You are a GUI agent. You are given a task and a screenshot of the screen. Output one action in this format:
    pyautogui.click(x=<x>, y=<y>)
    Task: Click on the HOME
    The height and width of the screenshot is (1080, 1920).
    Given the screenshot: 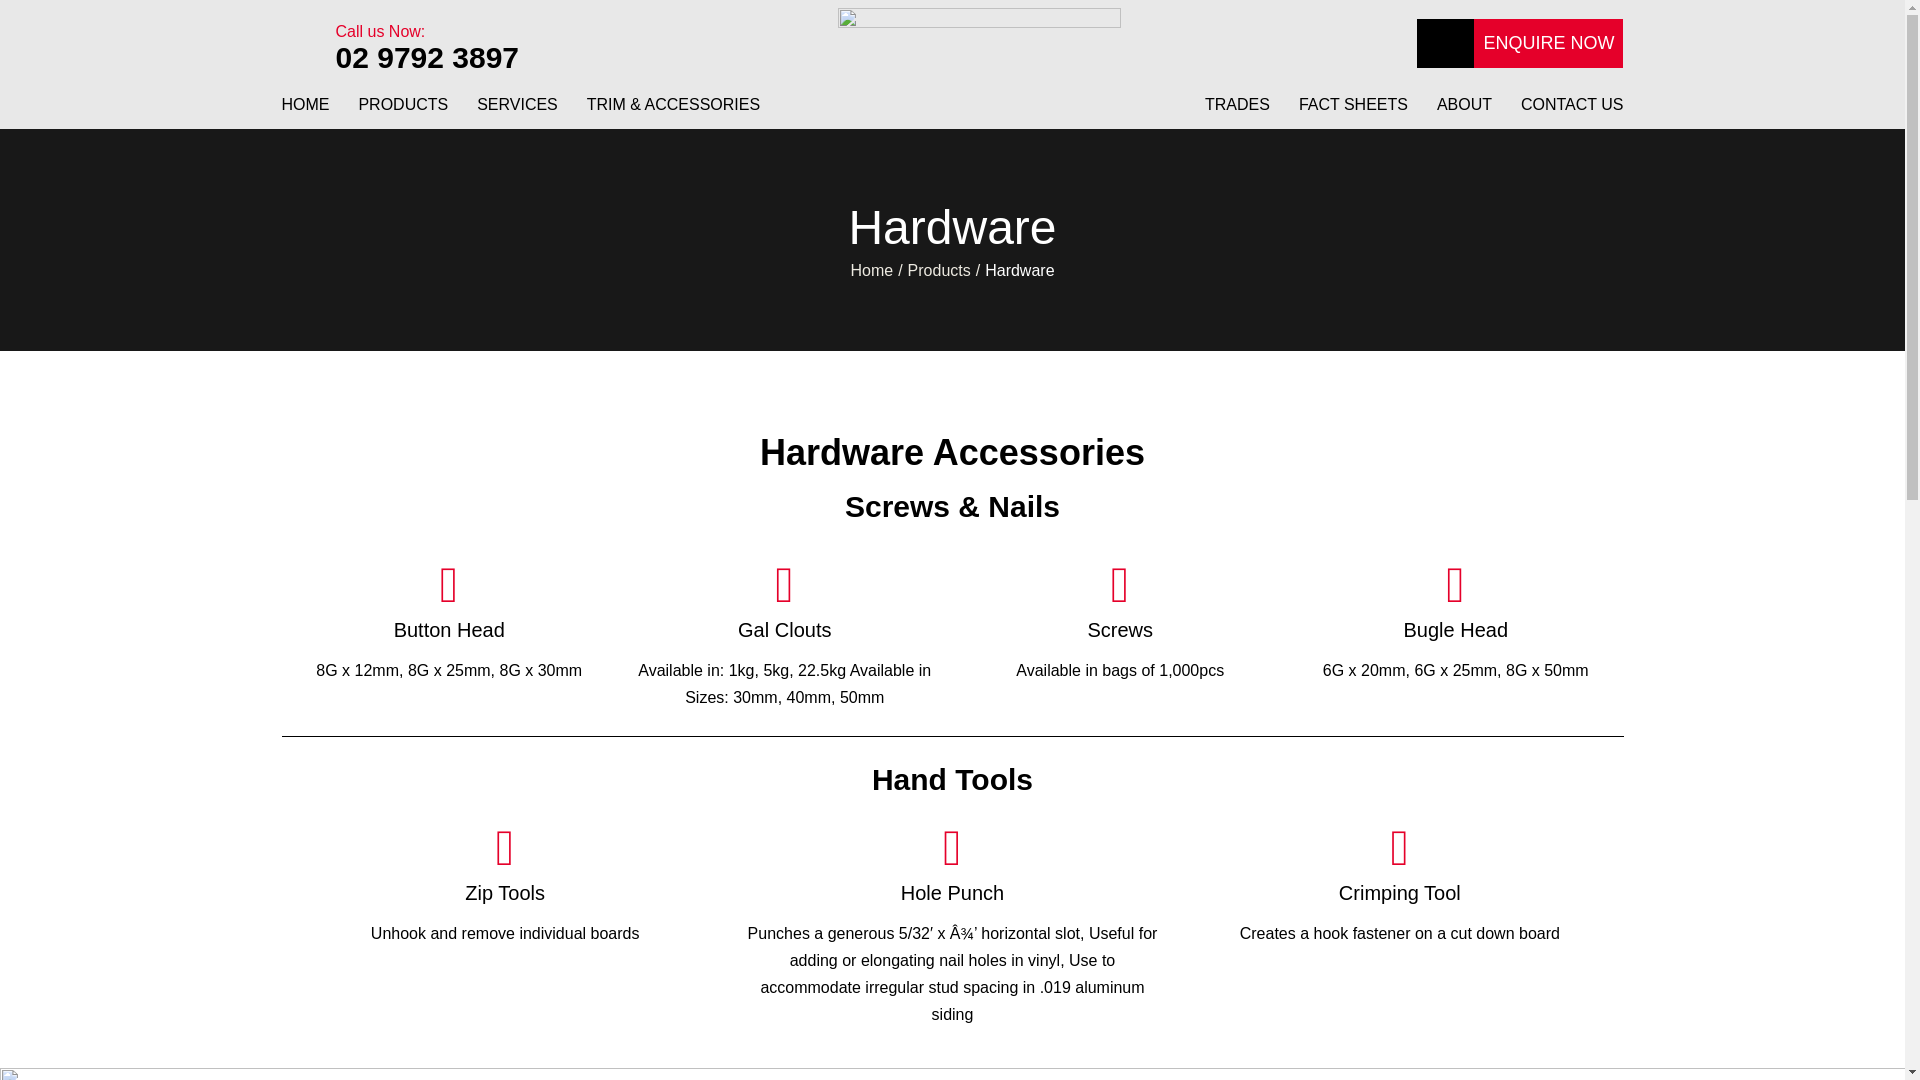 What is the action you would take?
    pyautogui.click(x=306, y=112)
    